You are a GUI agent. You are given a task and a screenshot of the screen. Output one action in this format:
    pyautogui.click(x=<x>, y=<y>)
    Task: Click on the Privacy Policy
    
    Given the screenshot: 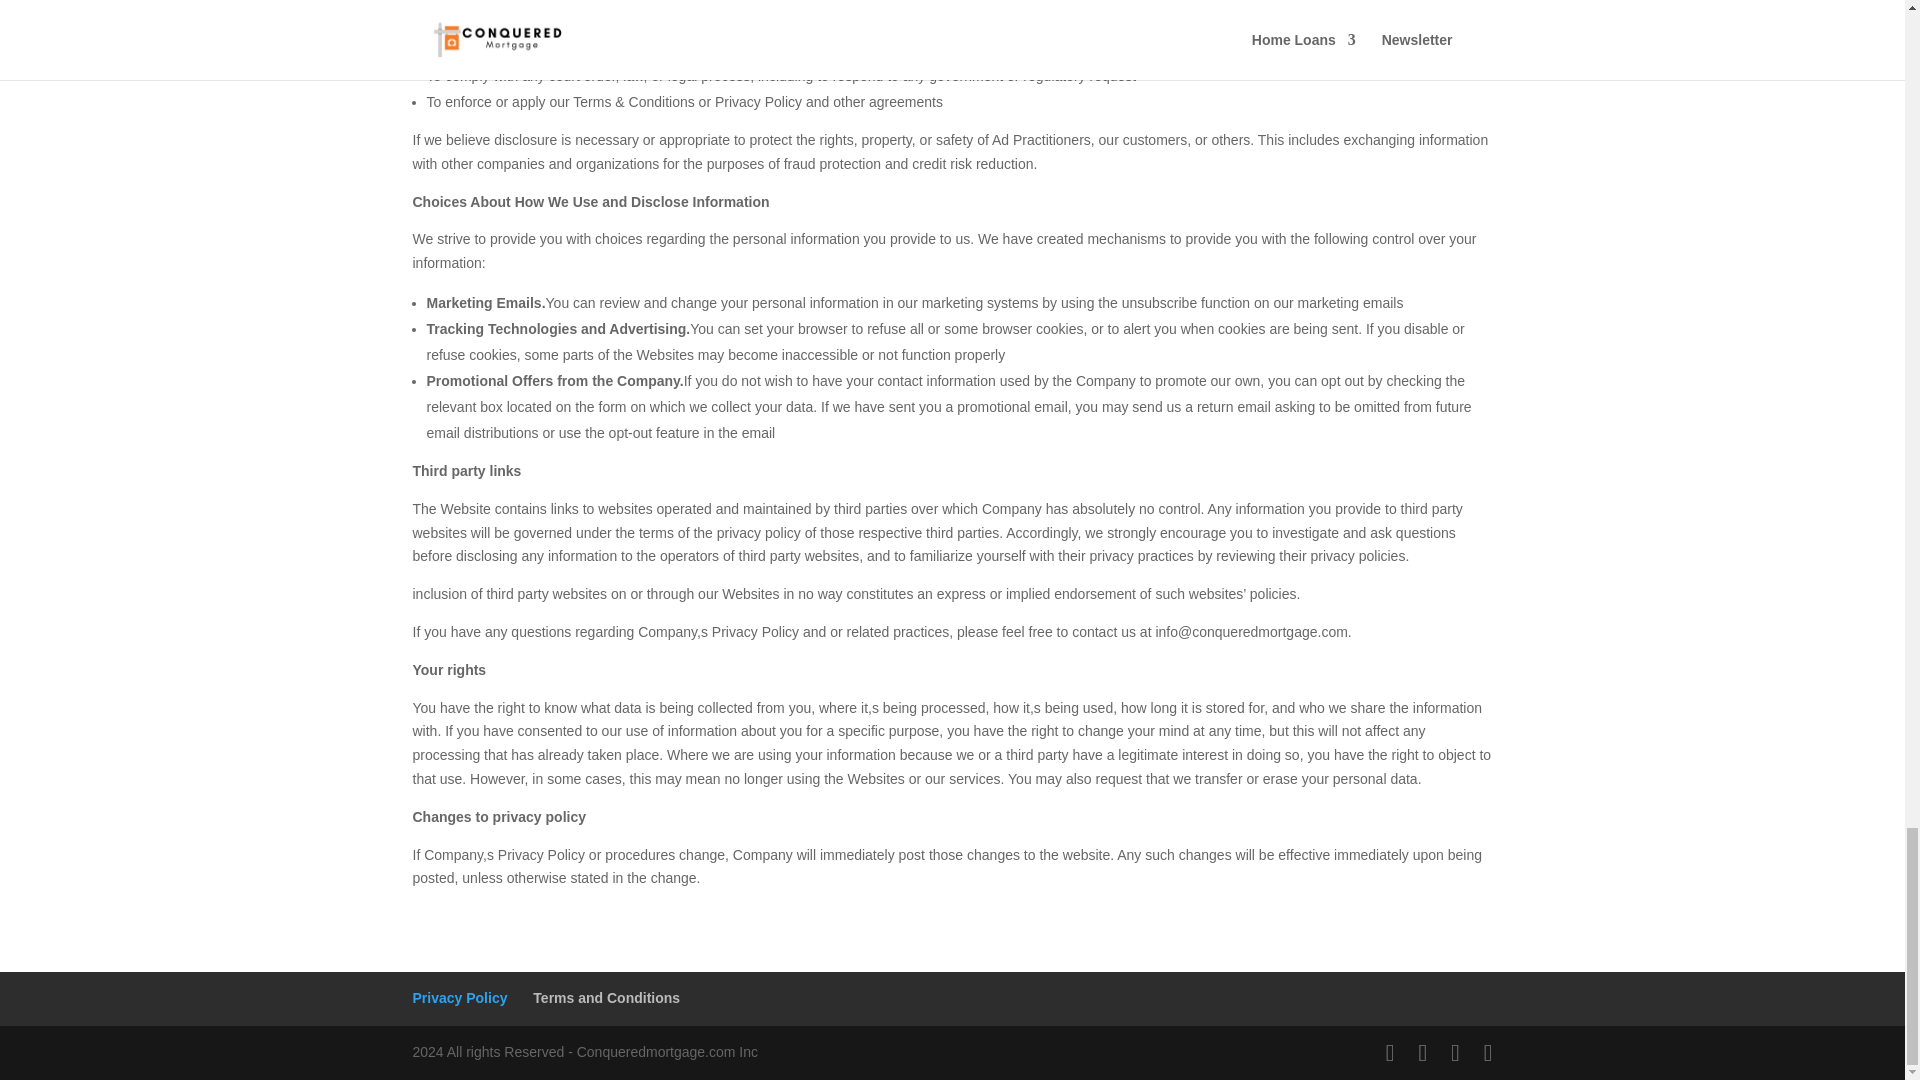 What is the action you would take?
    pyautogui.click(x=459, y=998)
    